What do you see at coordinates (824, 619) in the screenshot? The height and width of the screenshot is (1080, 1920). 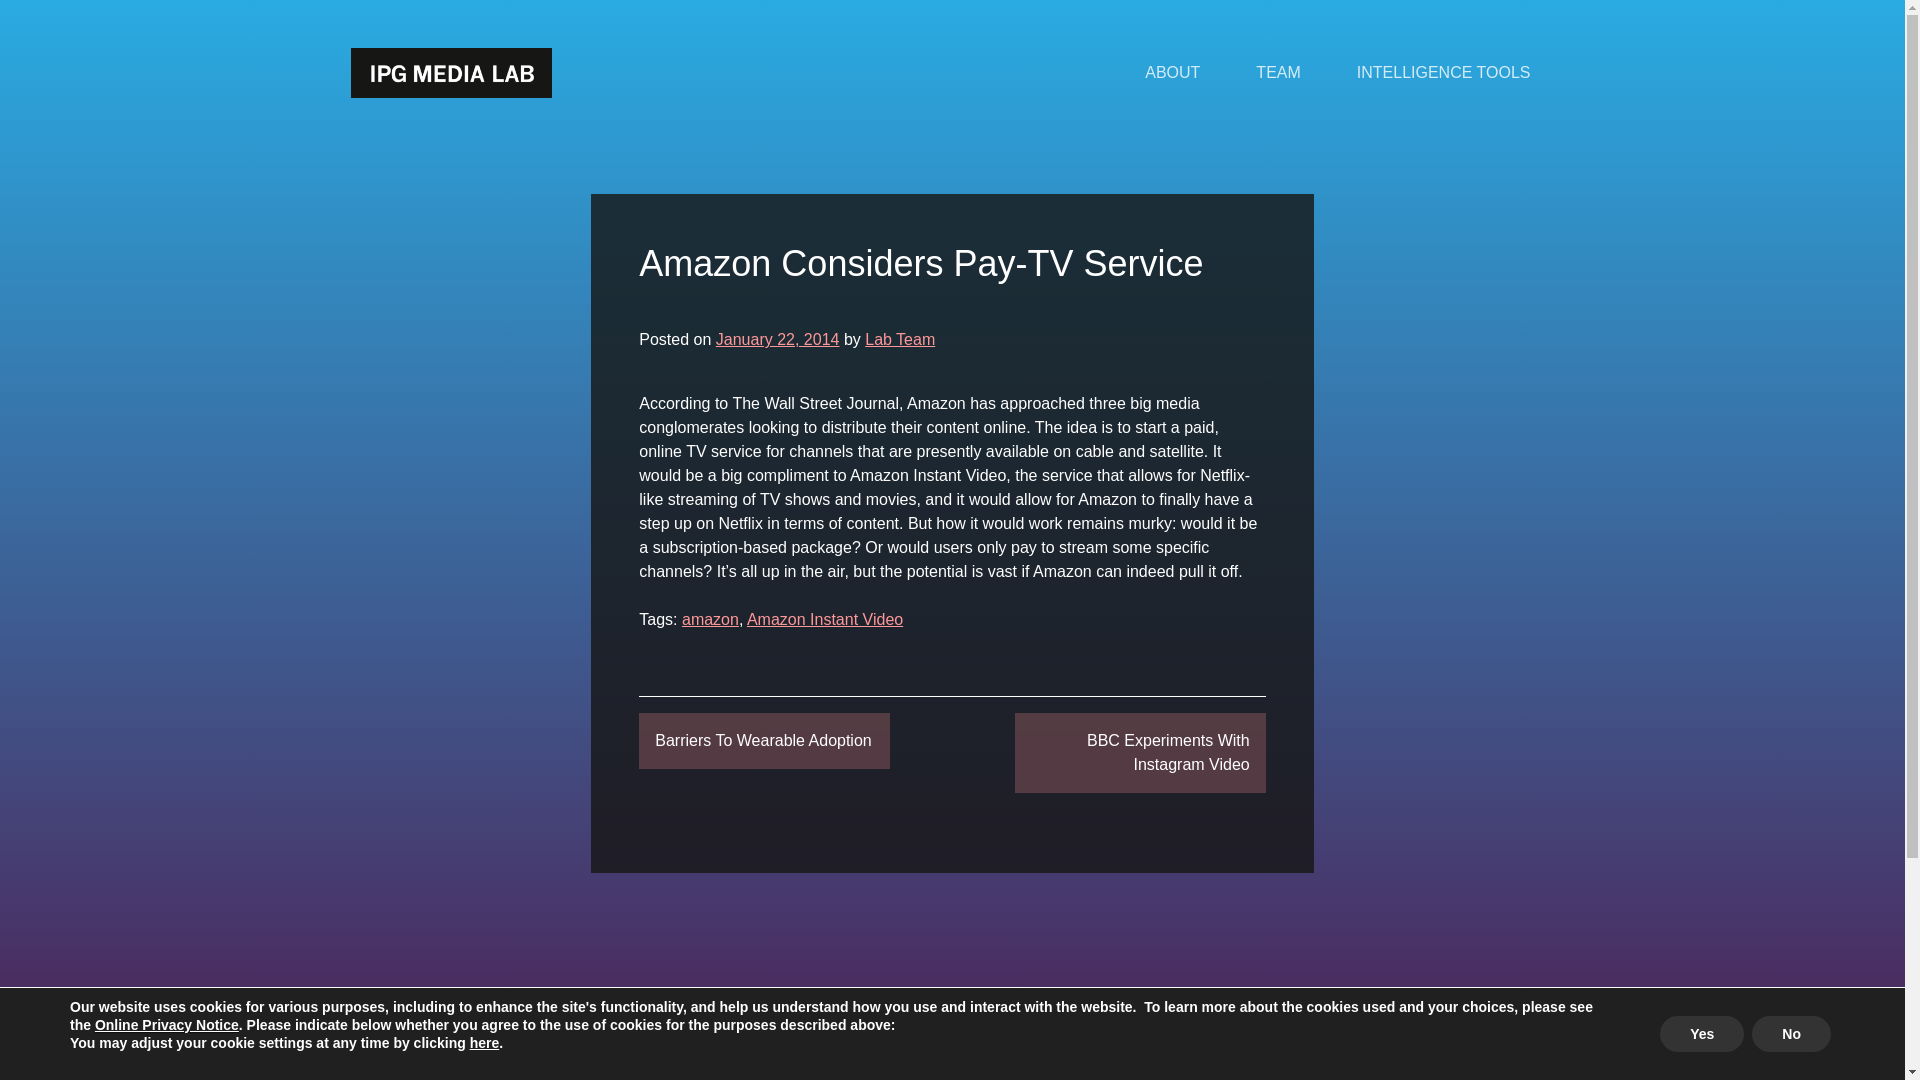 I see `Amazon Instant Video` at bounding box center [824, 619].